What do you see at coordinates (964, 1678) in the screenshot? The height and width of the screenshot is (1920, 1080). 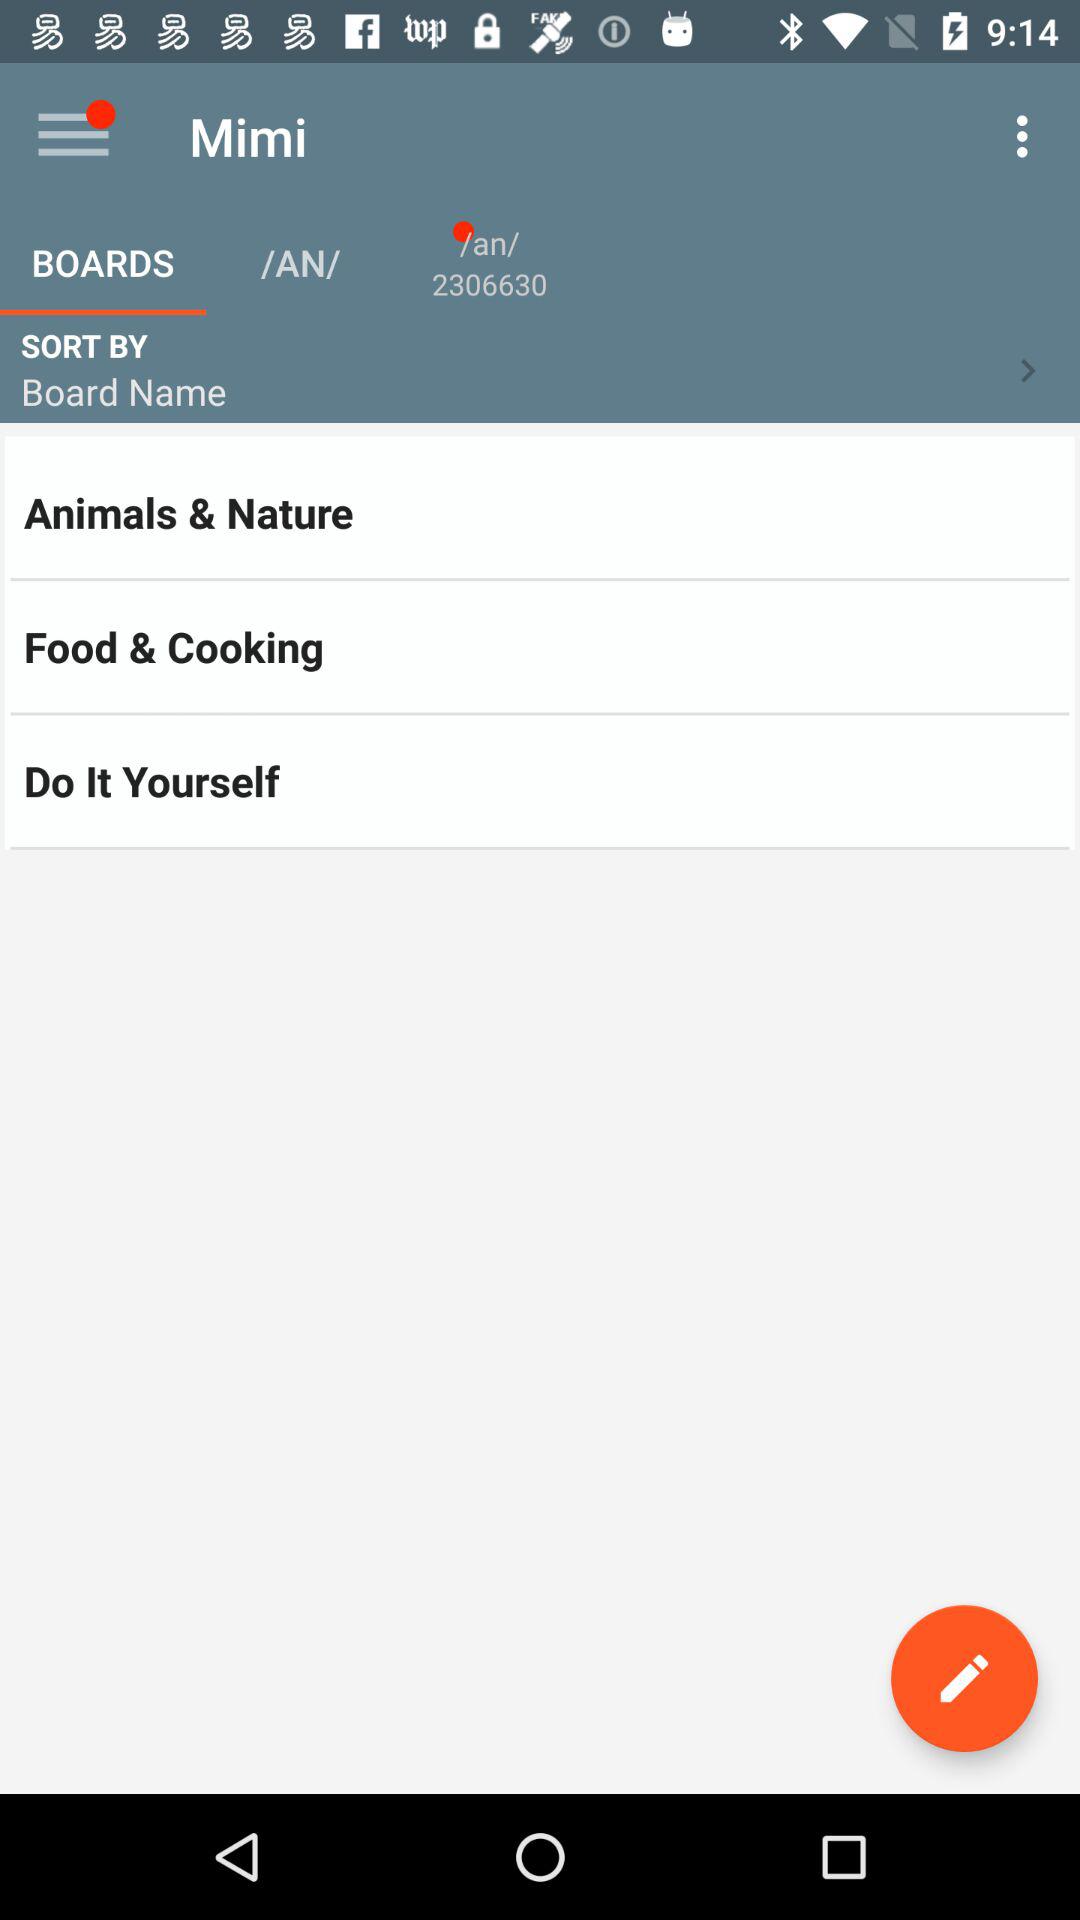 I see `turn on item at the bottom right corner` at bounding box center [964, 1678].